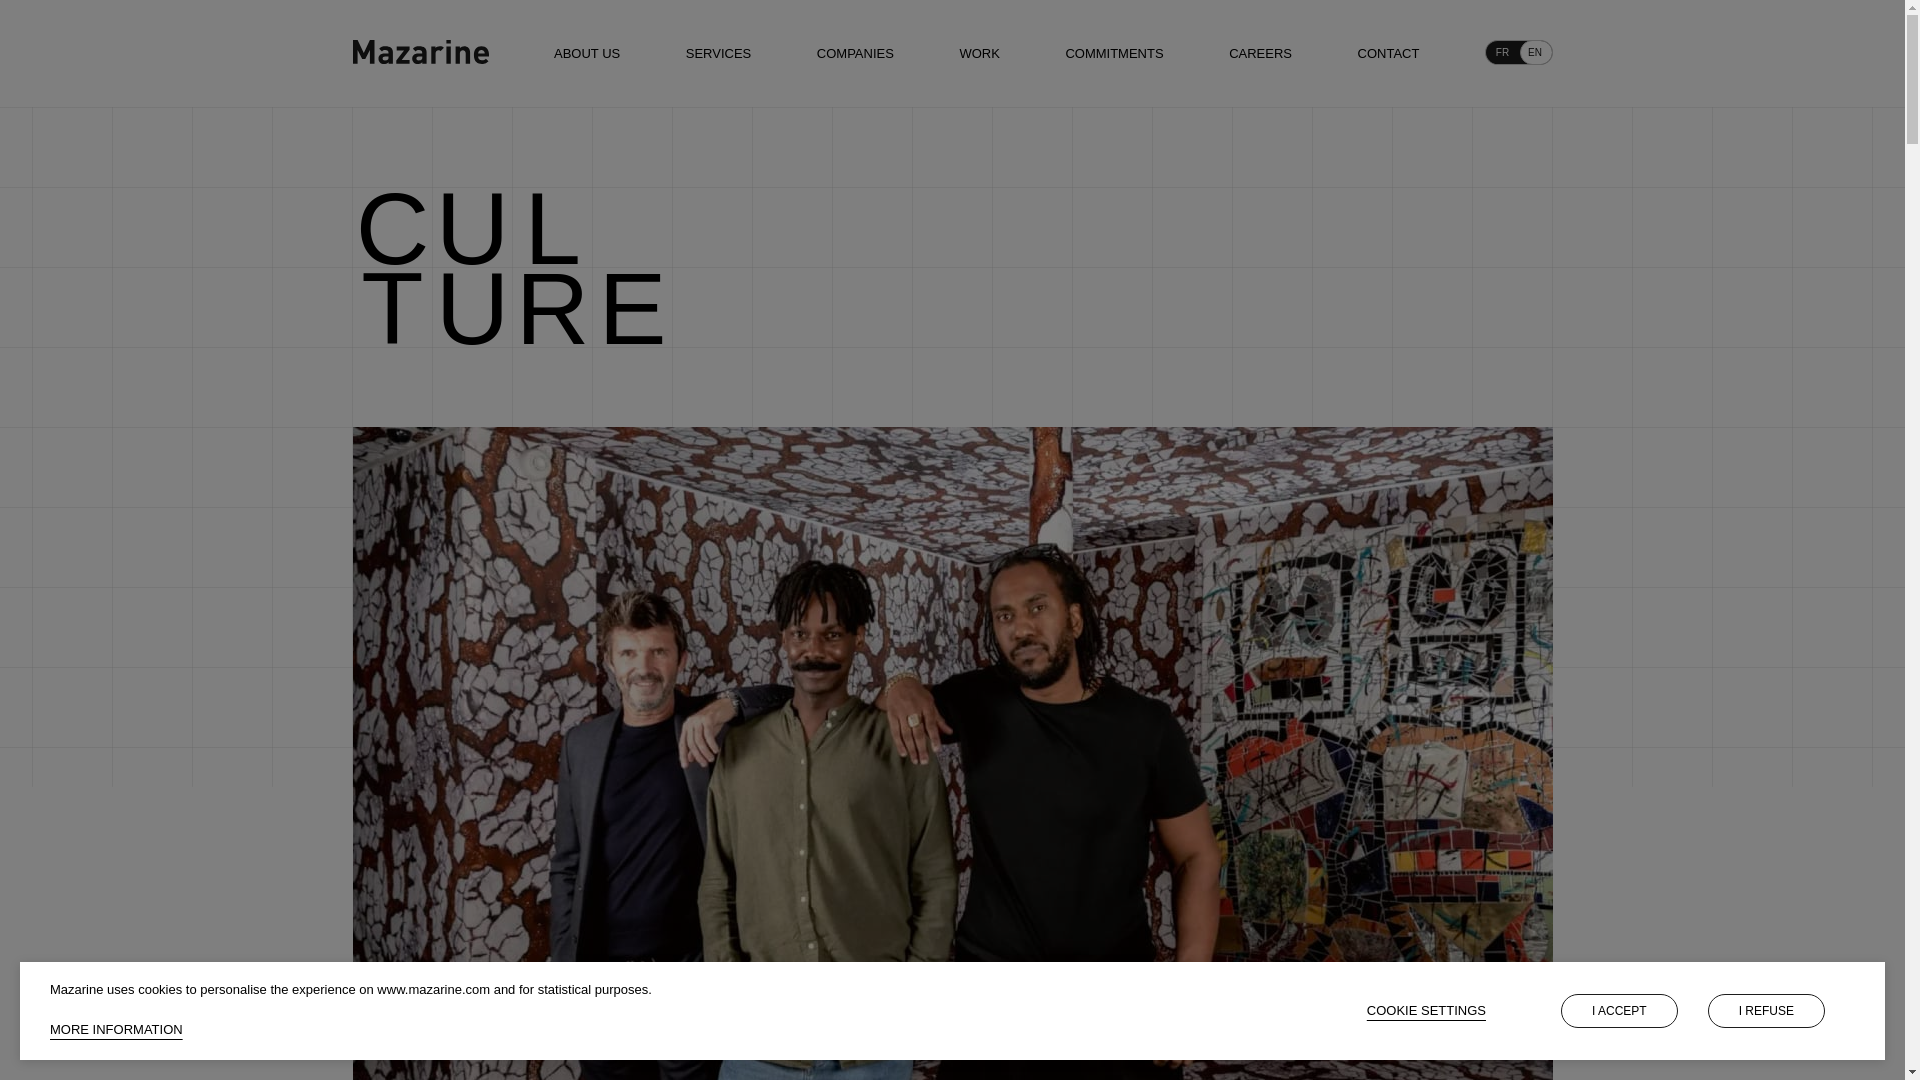  I want to click on I ACCEPT, so click(1619, 1010).